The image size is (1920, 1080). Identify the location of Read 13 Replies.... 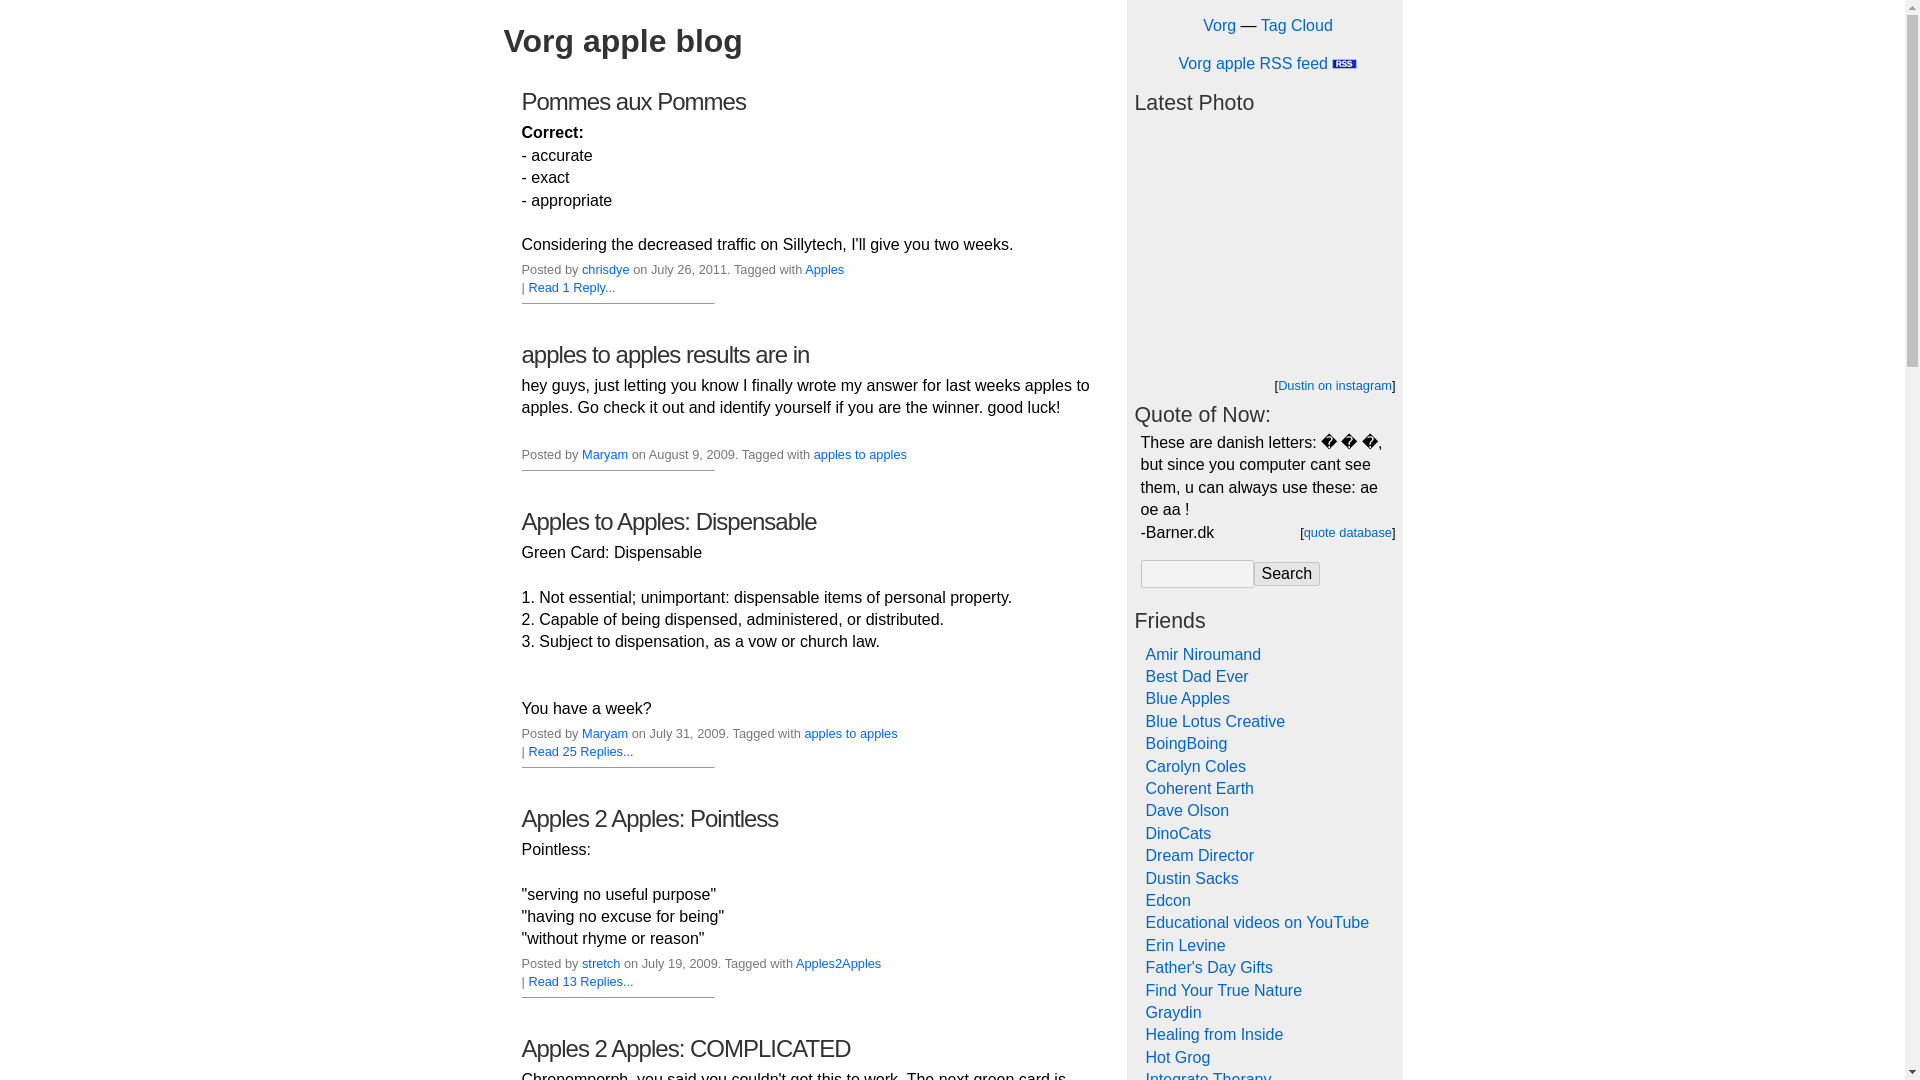
(580, 982).